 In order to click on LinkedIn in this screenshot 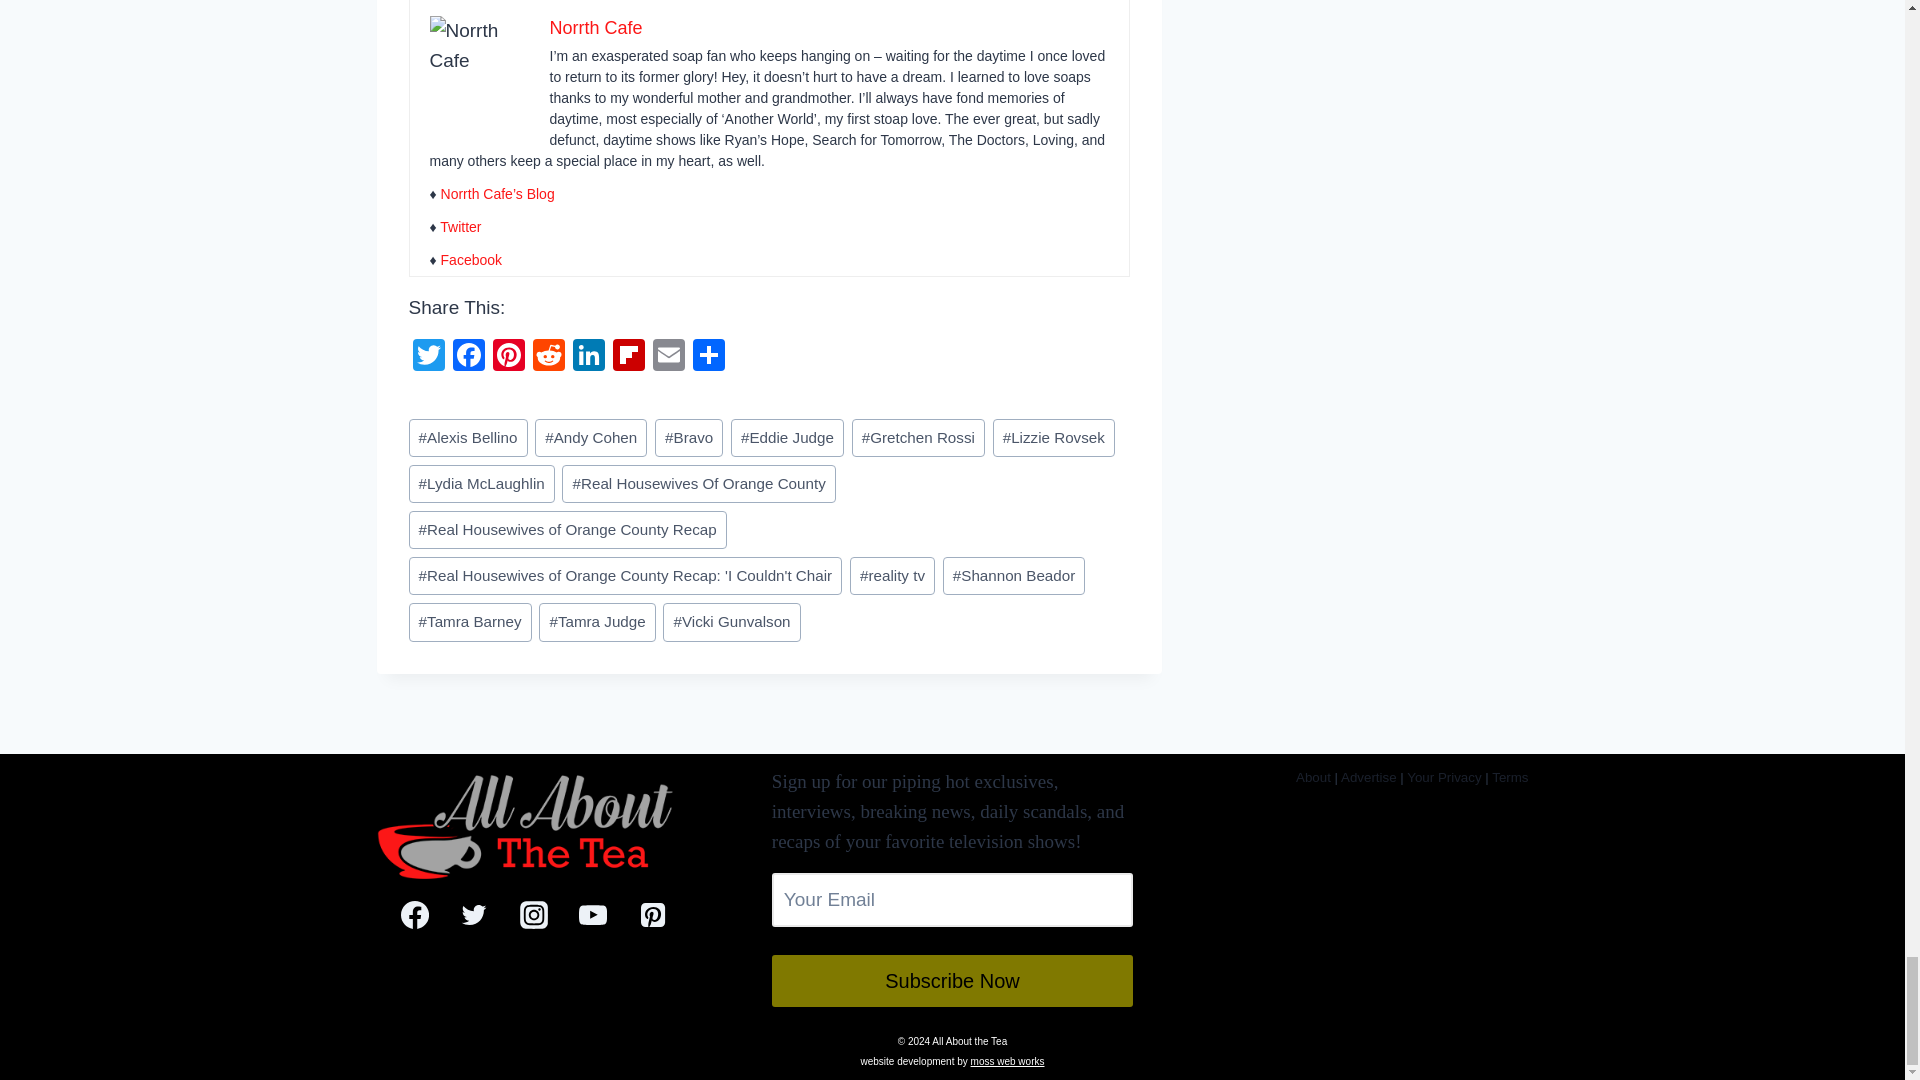, I will do `click(588, 357)`.